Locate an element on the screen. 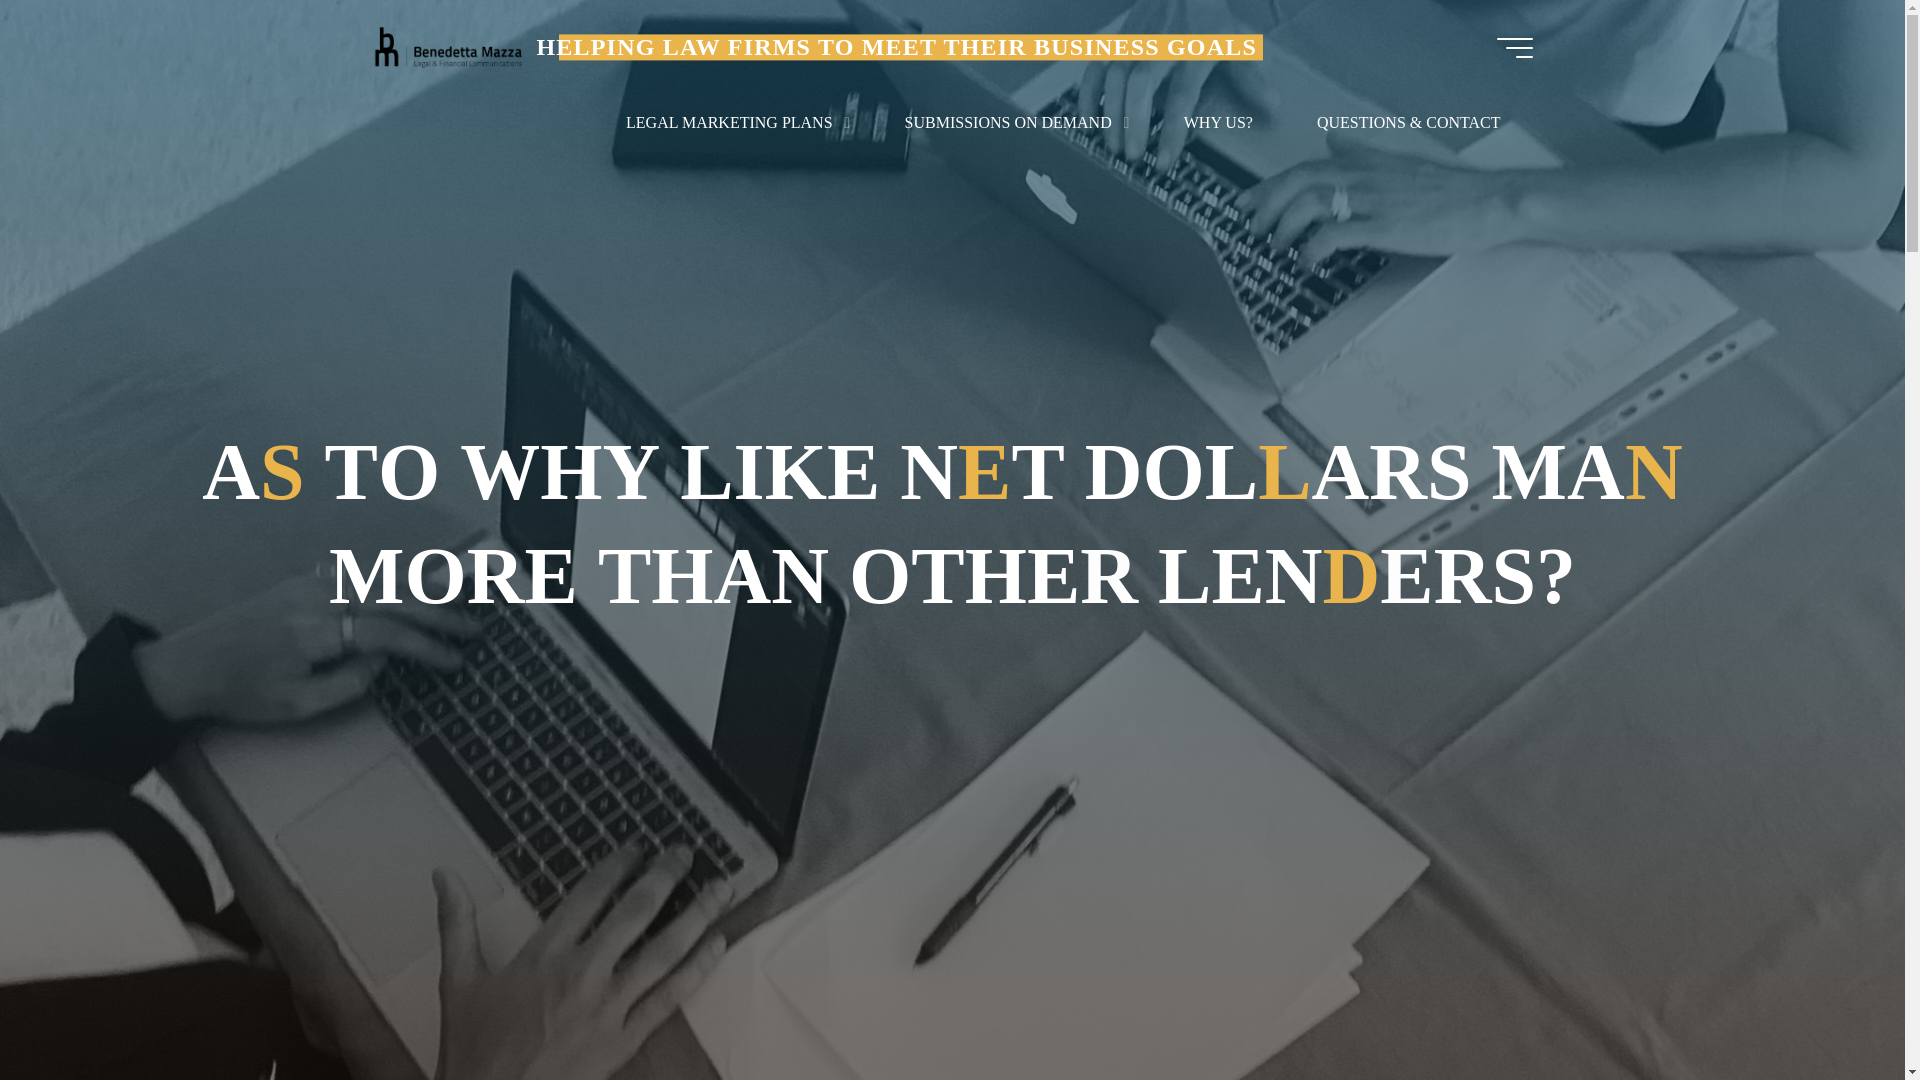 The height and width of the screenshot is (1080, 1920). LEGAL MARKETING PLANS is located at coordinates (733, 122).